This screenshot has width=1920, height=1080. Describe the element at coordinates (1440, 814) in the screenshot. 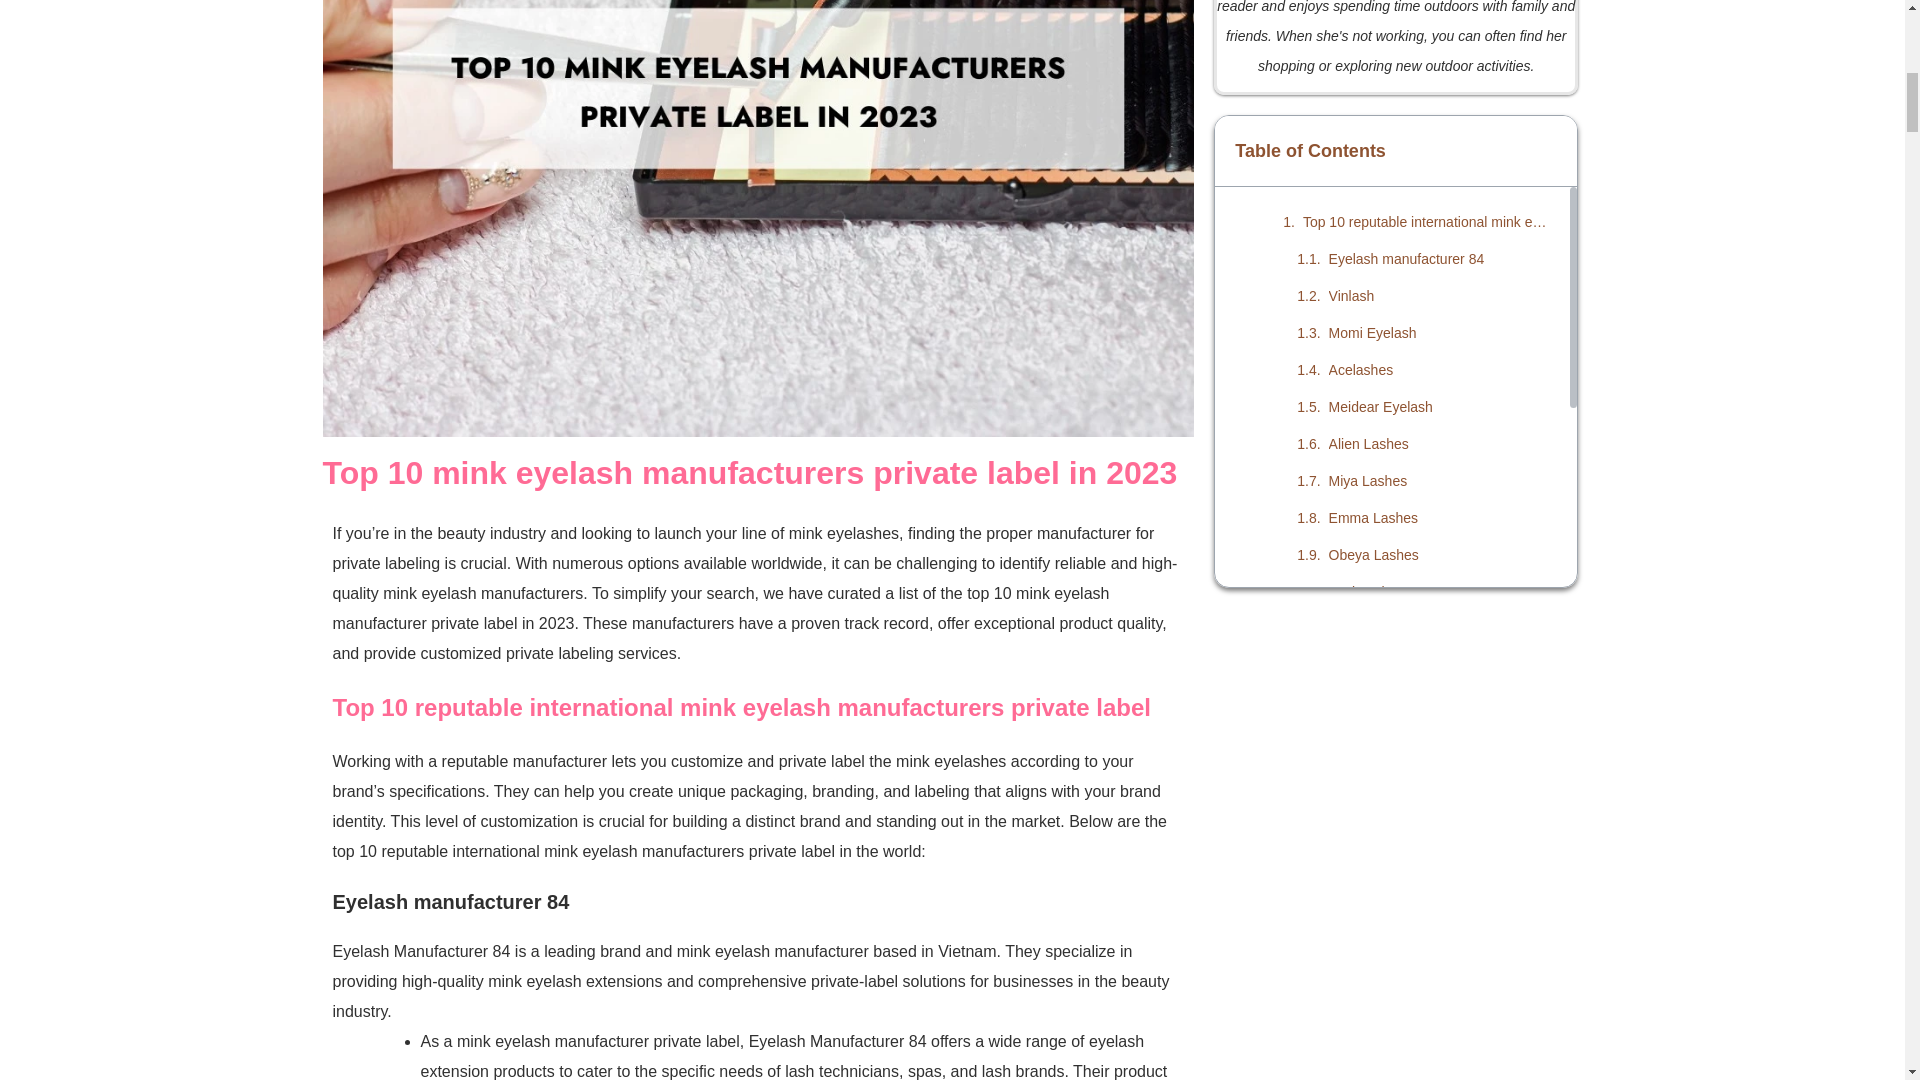

I see `Top 5 best 3D mink fur eyelashes manufacturers in 2024` at that location.